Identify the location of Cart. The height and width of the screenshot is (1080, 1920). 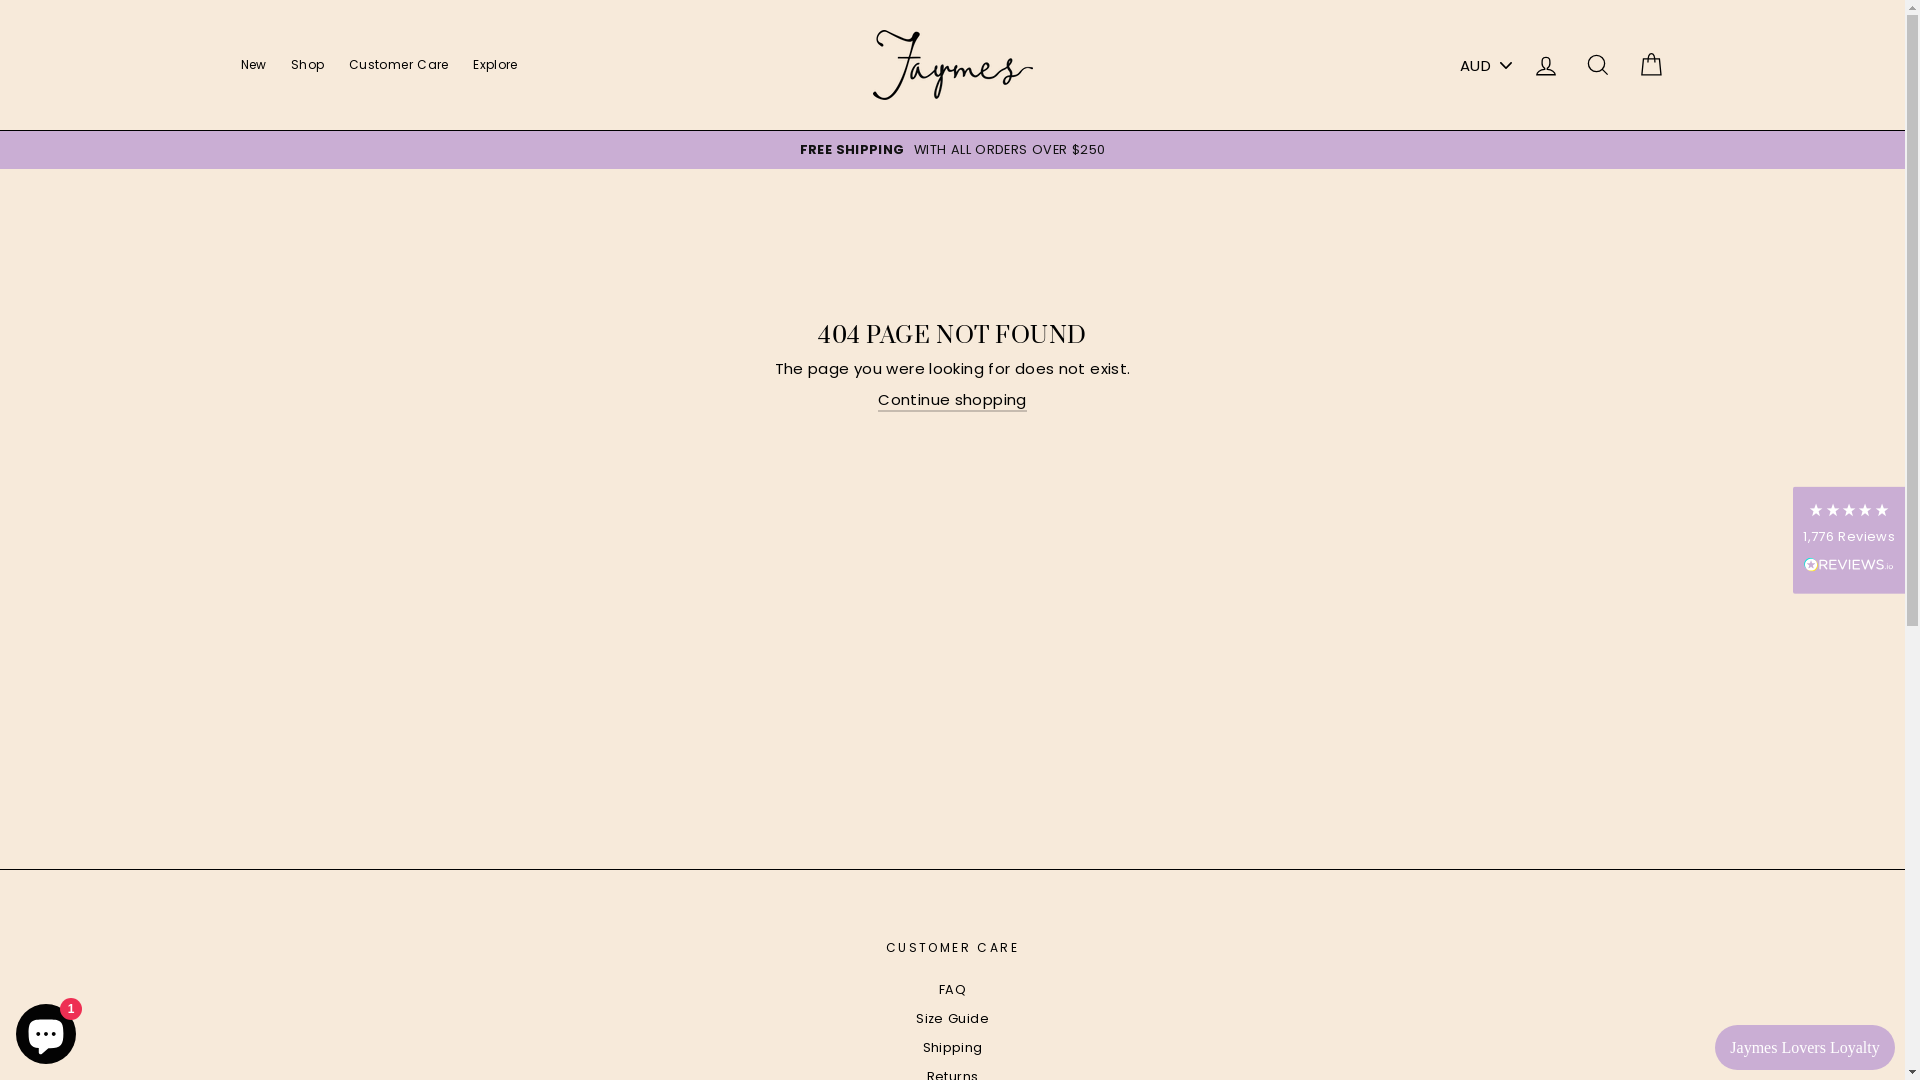
(1650, 66).